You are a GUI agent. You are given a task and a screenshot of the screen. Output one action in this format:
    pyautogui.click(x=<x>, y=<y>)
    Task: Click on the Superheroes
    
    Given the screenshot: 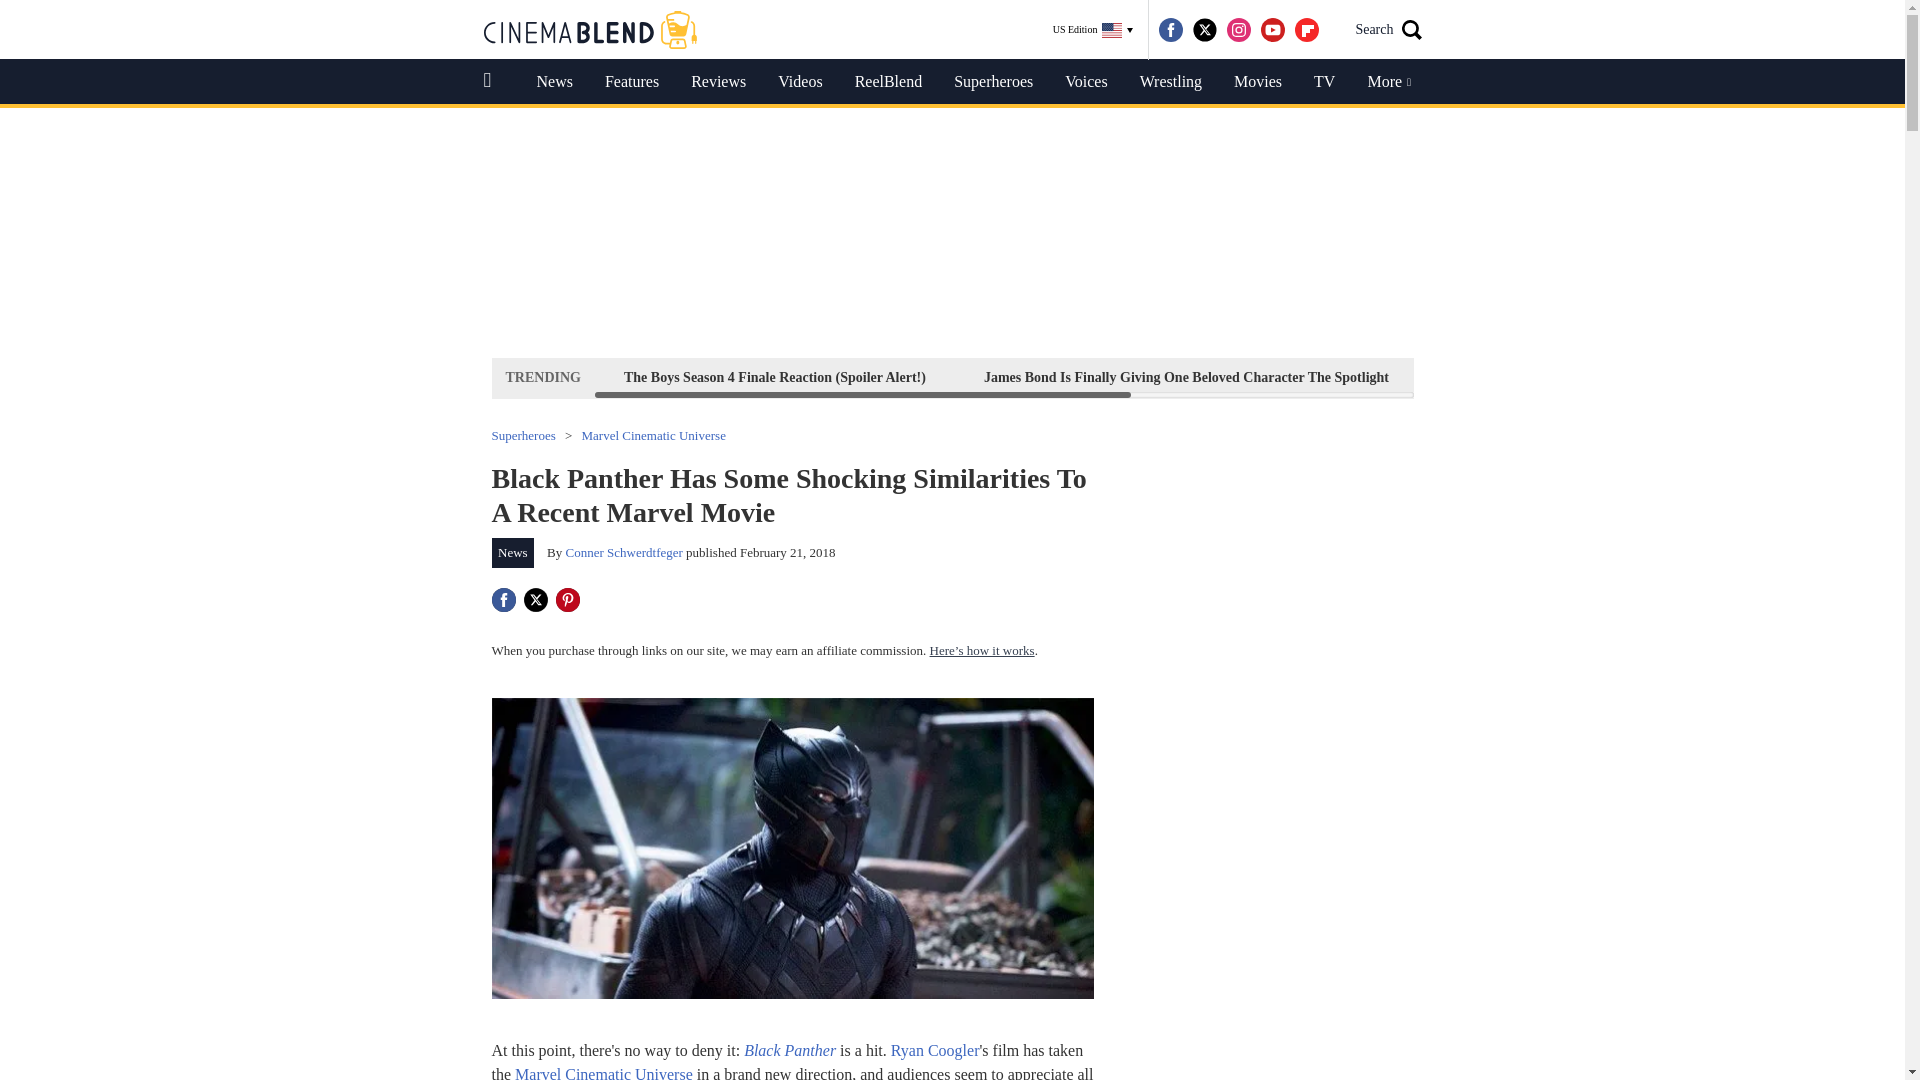 What is the action you would take?
    pyautogui.click(x=524, y=434)
    